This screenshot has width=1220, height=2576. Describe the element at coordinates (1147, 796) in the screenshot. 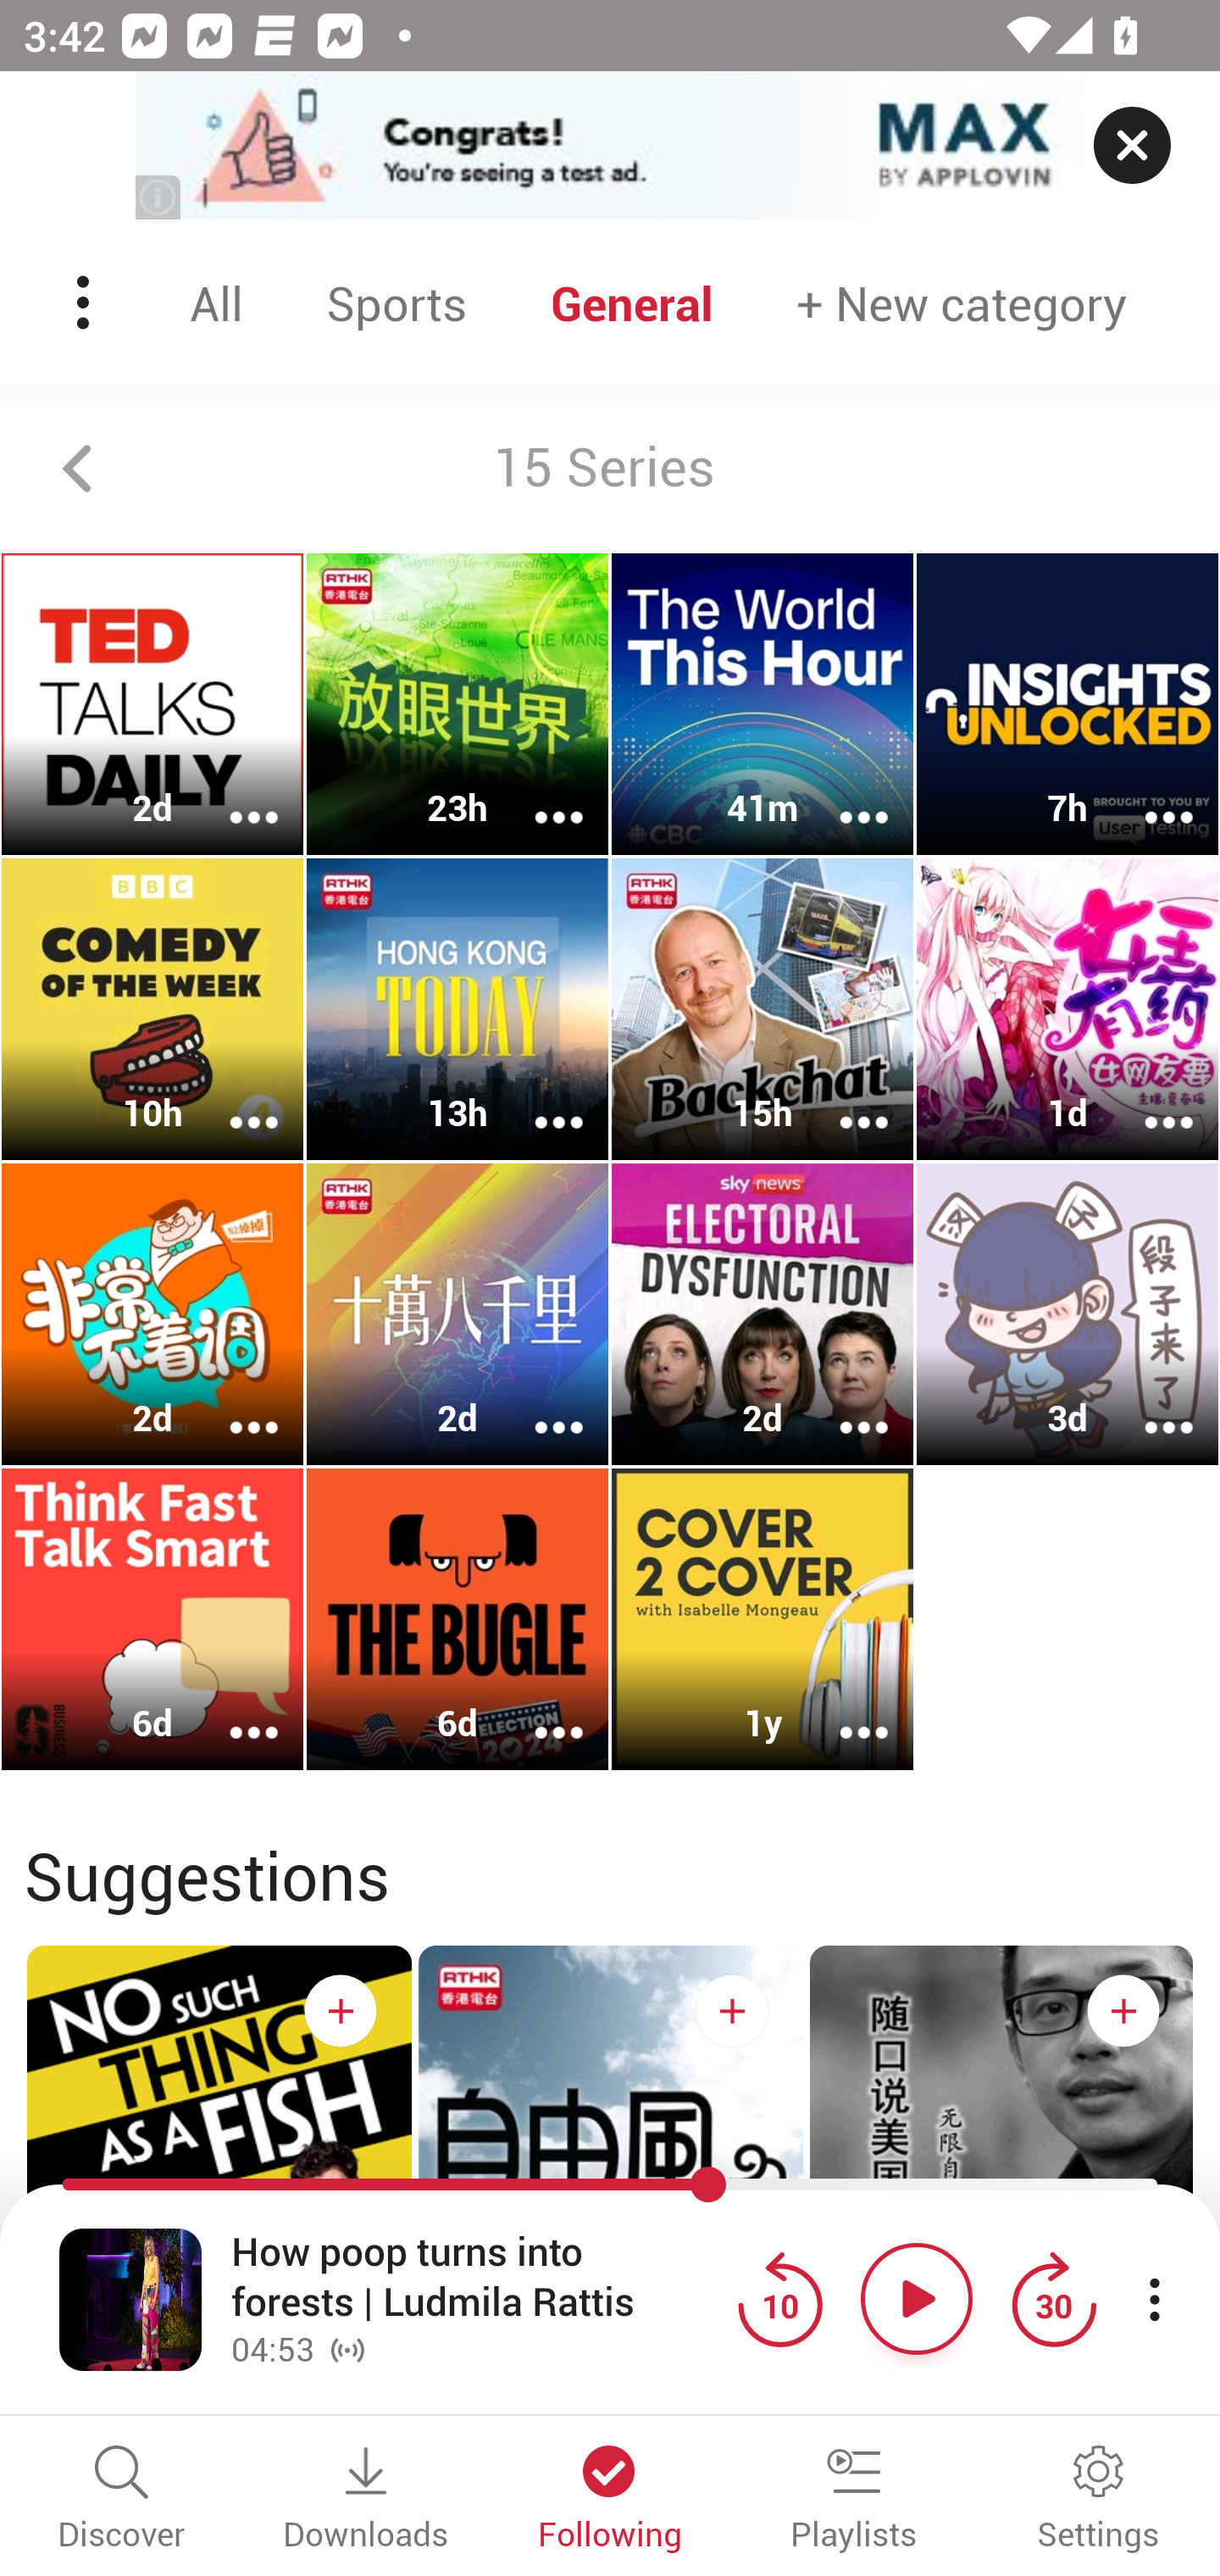

I see `More options` at that location.